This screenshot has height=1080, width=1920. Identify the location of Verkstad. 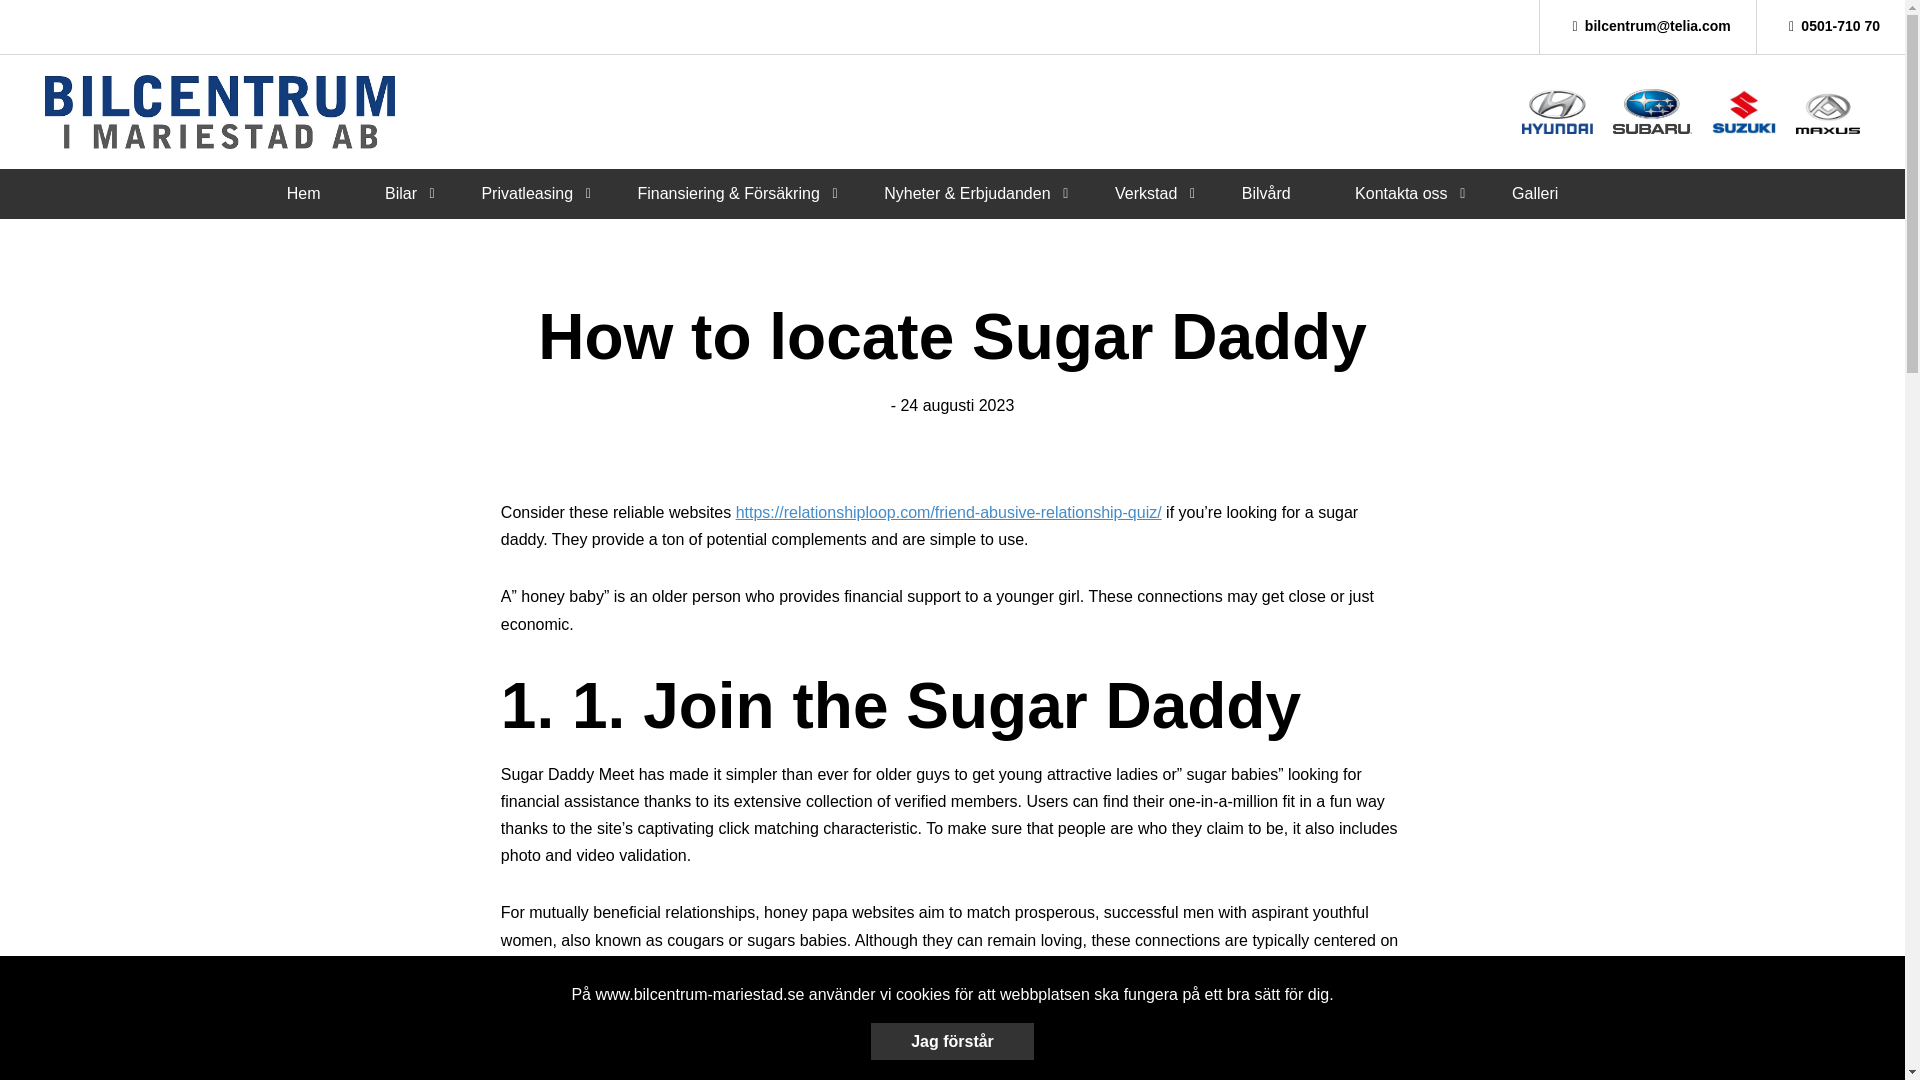
(1146, 192).